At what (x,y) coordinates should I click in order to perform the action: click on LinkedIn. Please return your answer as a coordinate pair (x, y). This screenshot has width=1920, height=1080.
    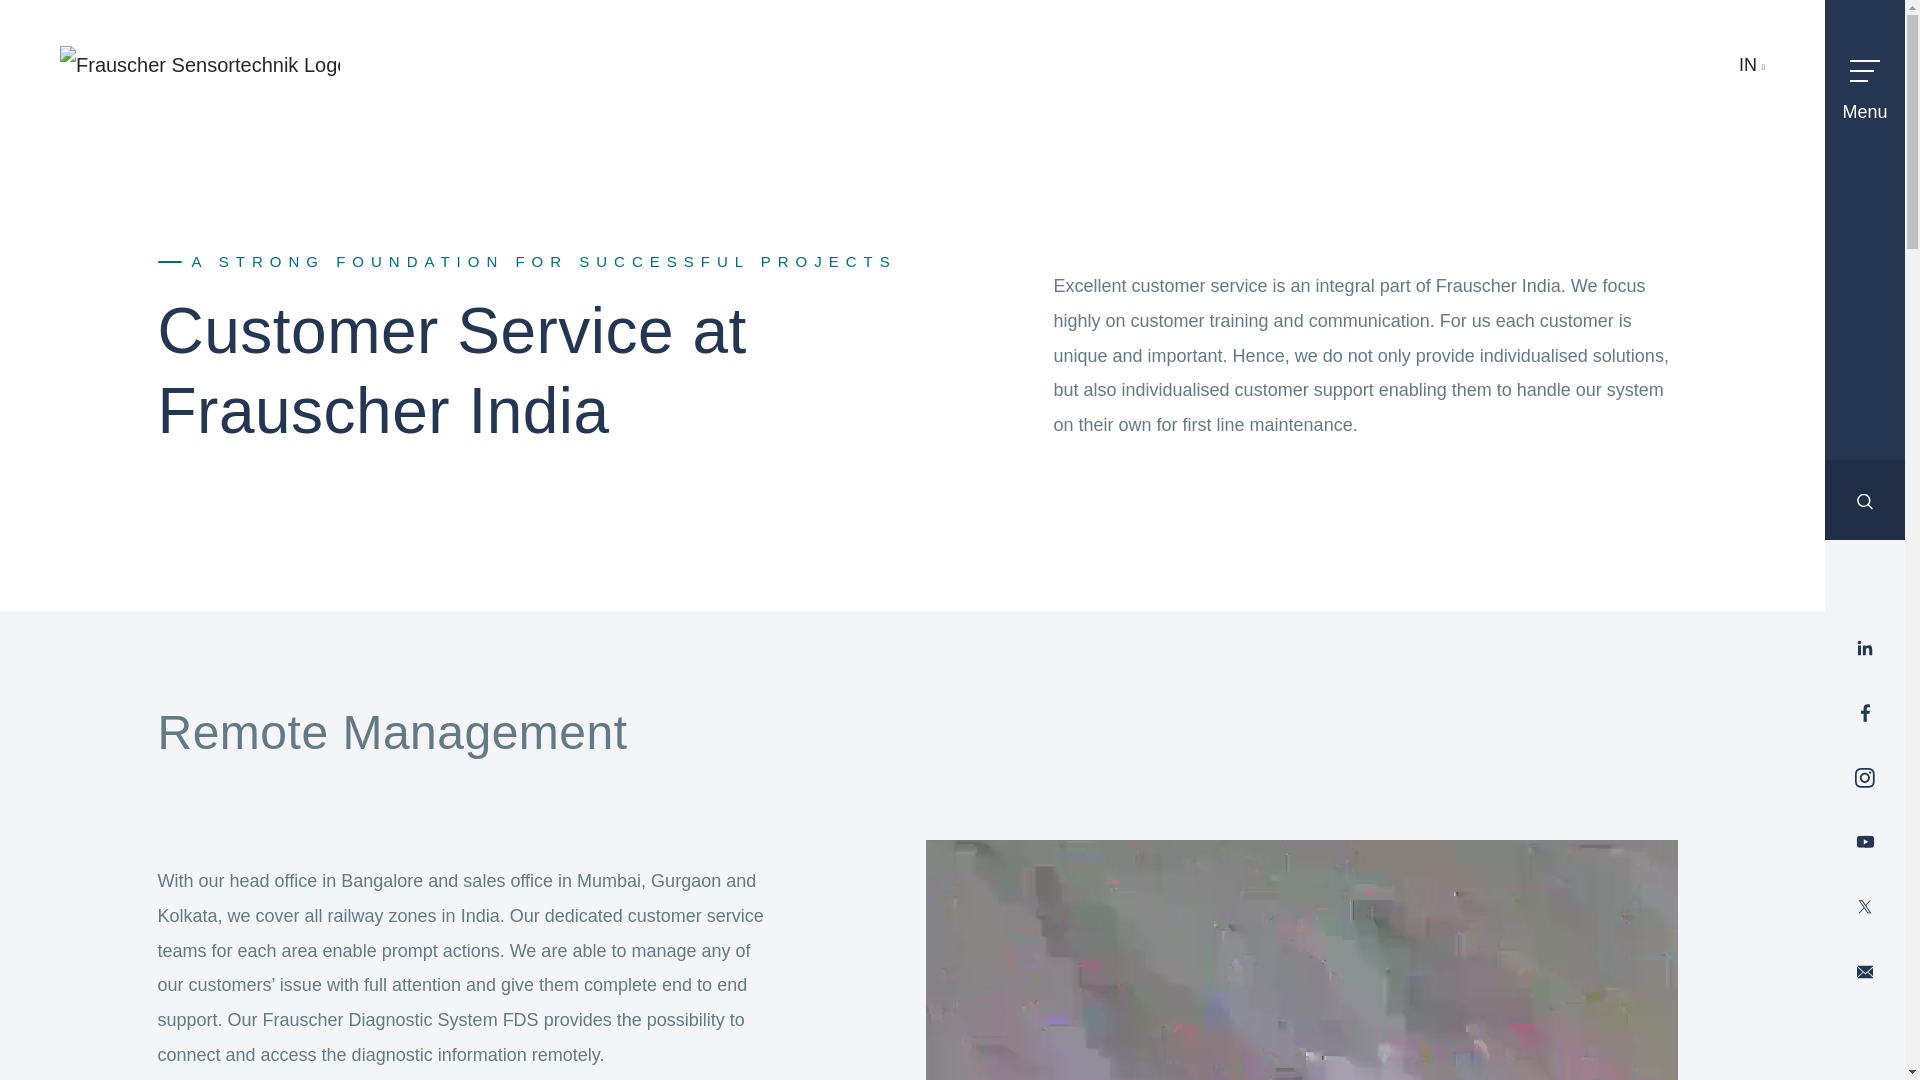
    Looking at the image, I should click on (1864, 648).